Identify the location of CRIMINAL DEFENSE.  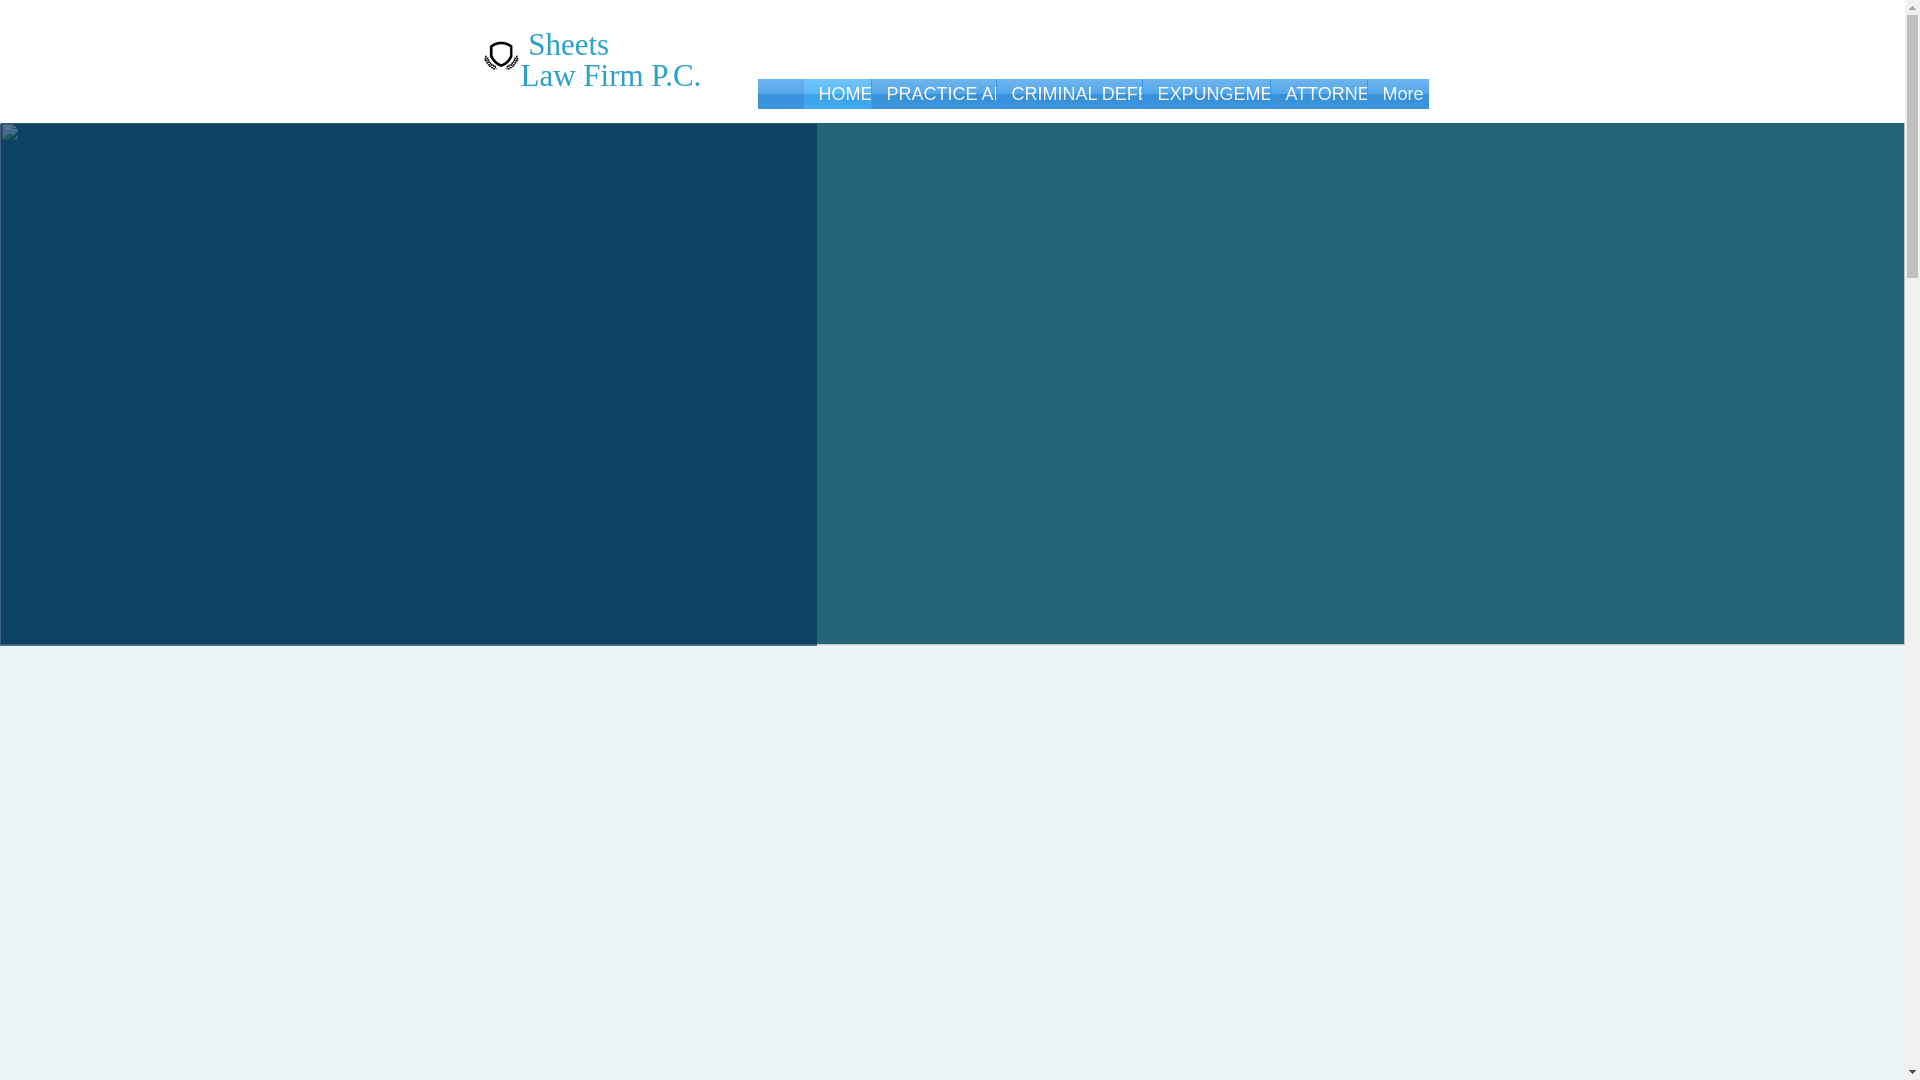
(1068, 94).